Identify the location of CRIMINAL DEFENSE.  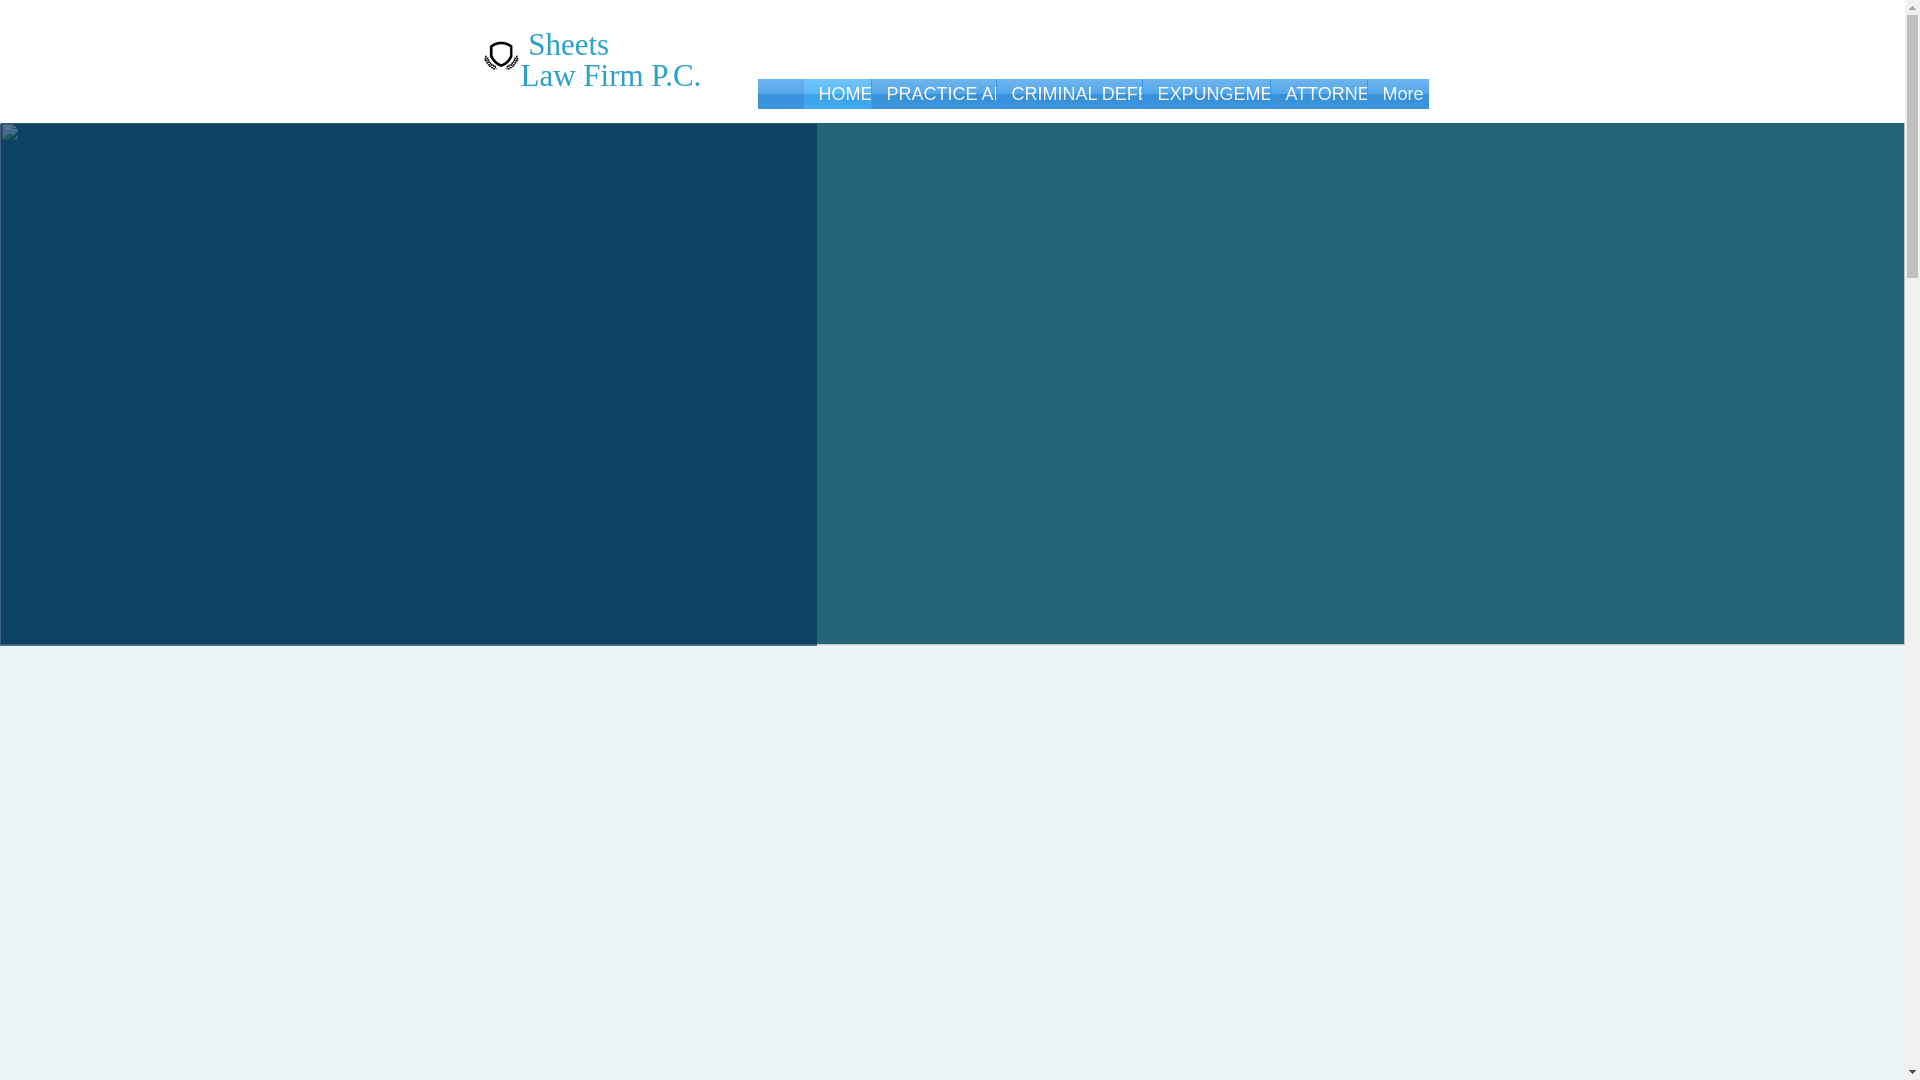
(1068, 94).